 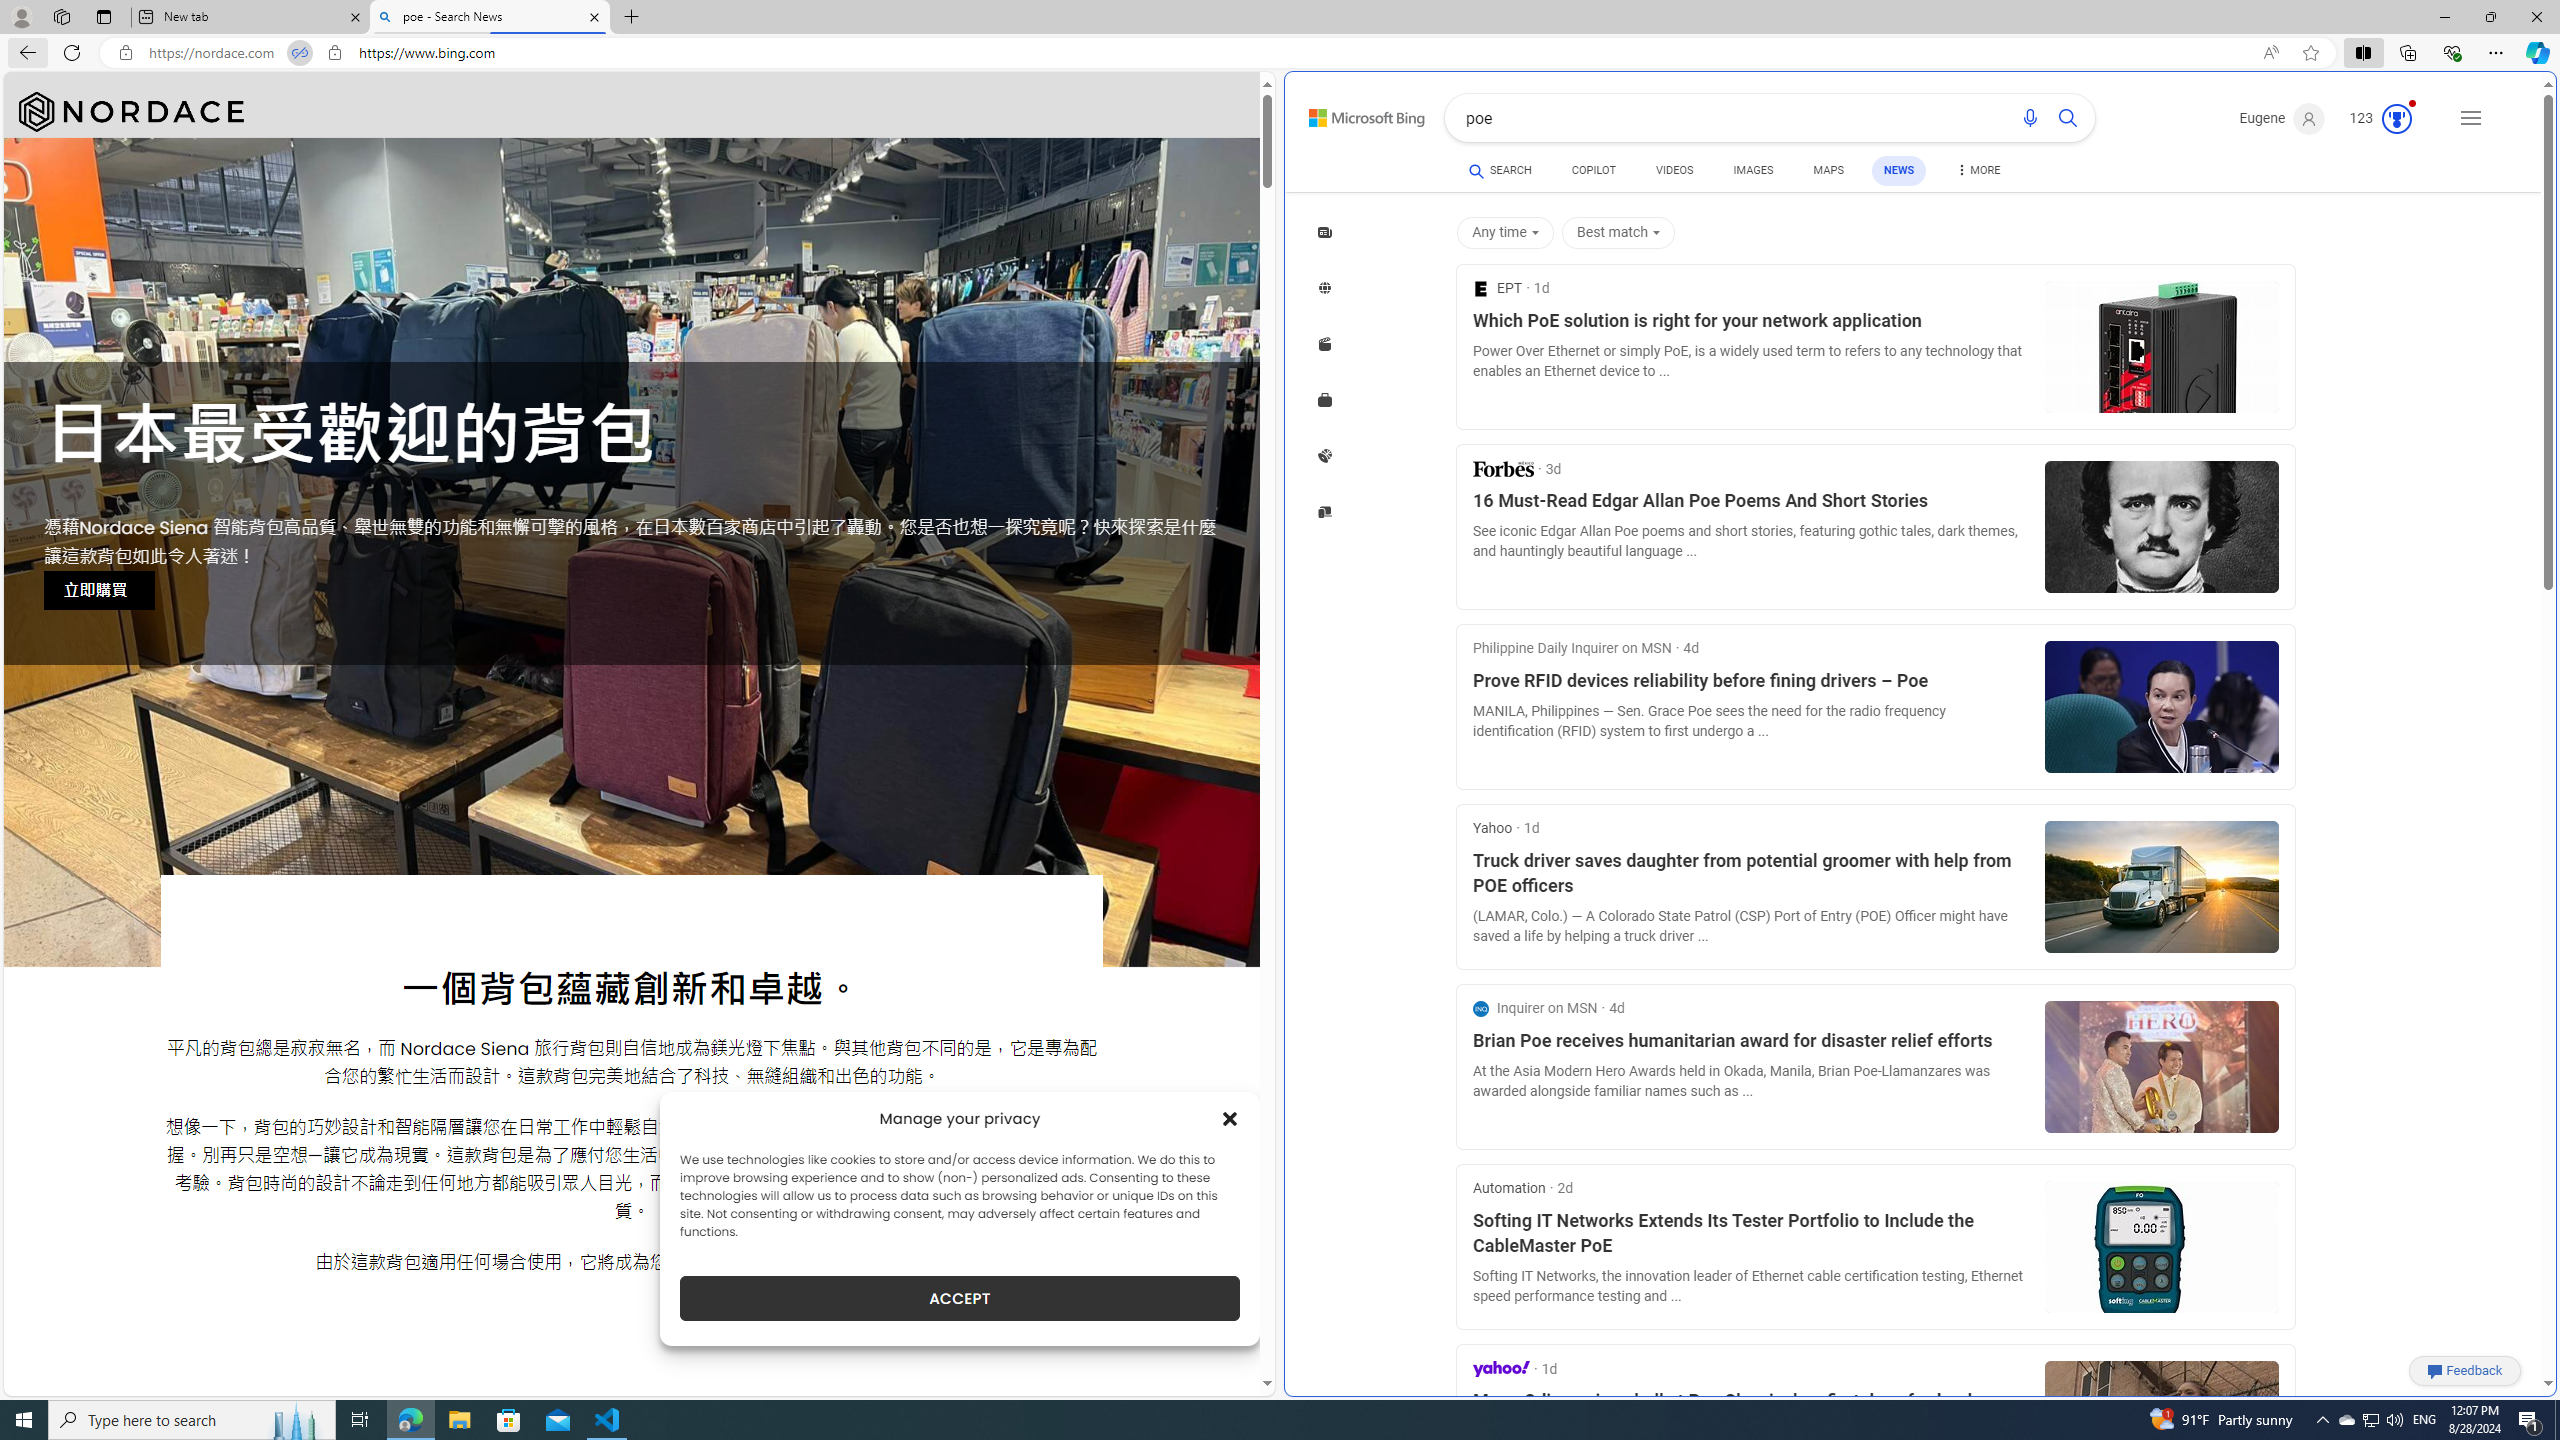 What do you see at coordinates (1751, 502) in the screenshot?
I see `16 Must-Read Edgar Allan Poe Poems And Short Stories` at bounding box center [1751, 502].